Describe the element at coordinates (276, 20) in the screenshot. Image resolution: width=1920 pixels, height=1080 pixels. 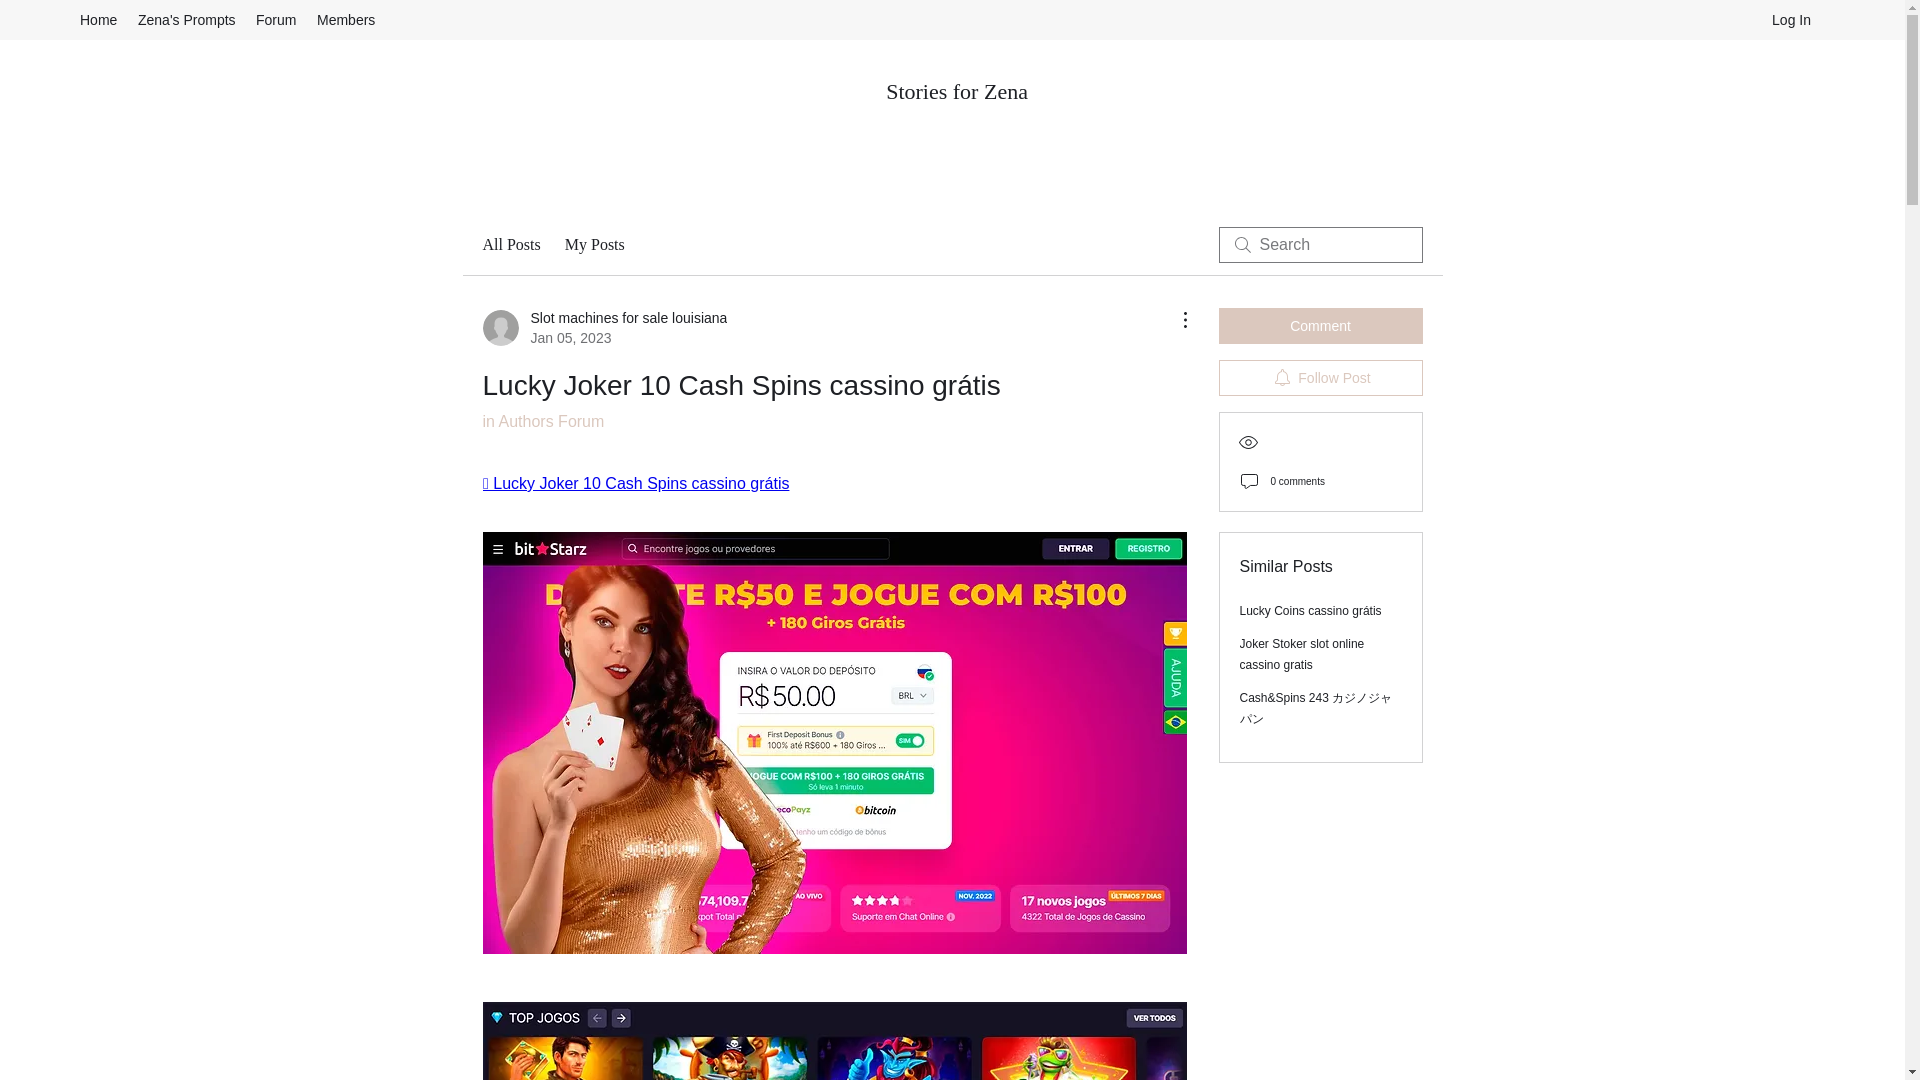
I see `Forum` at that location.